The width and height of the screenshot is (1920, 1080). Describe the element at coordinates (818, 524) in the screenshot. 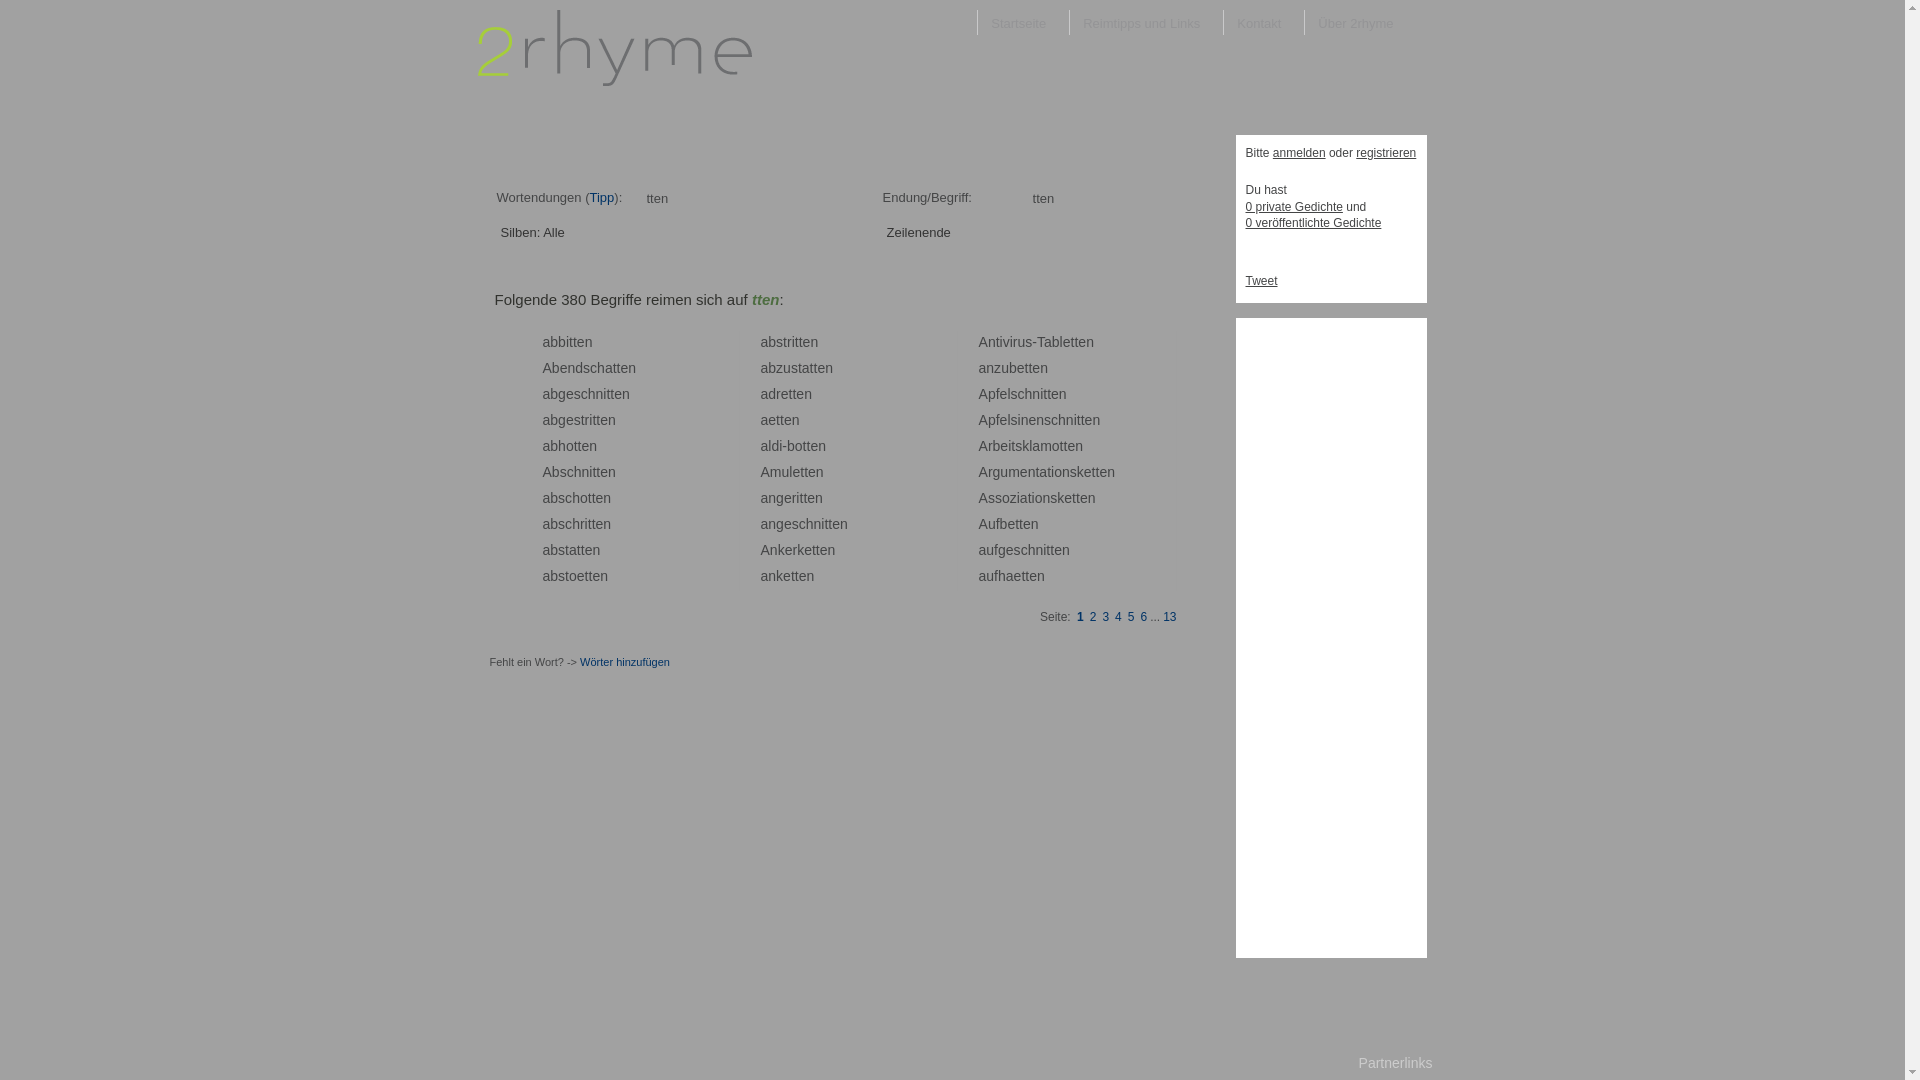

I see `n` at that location.